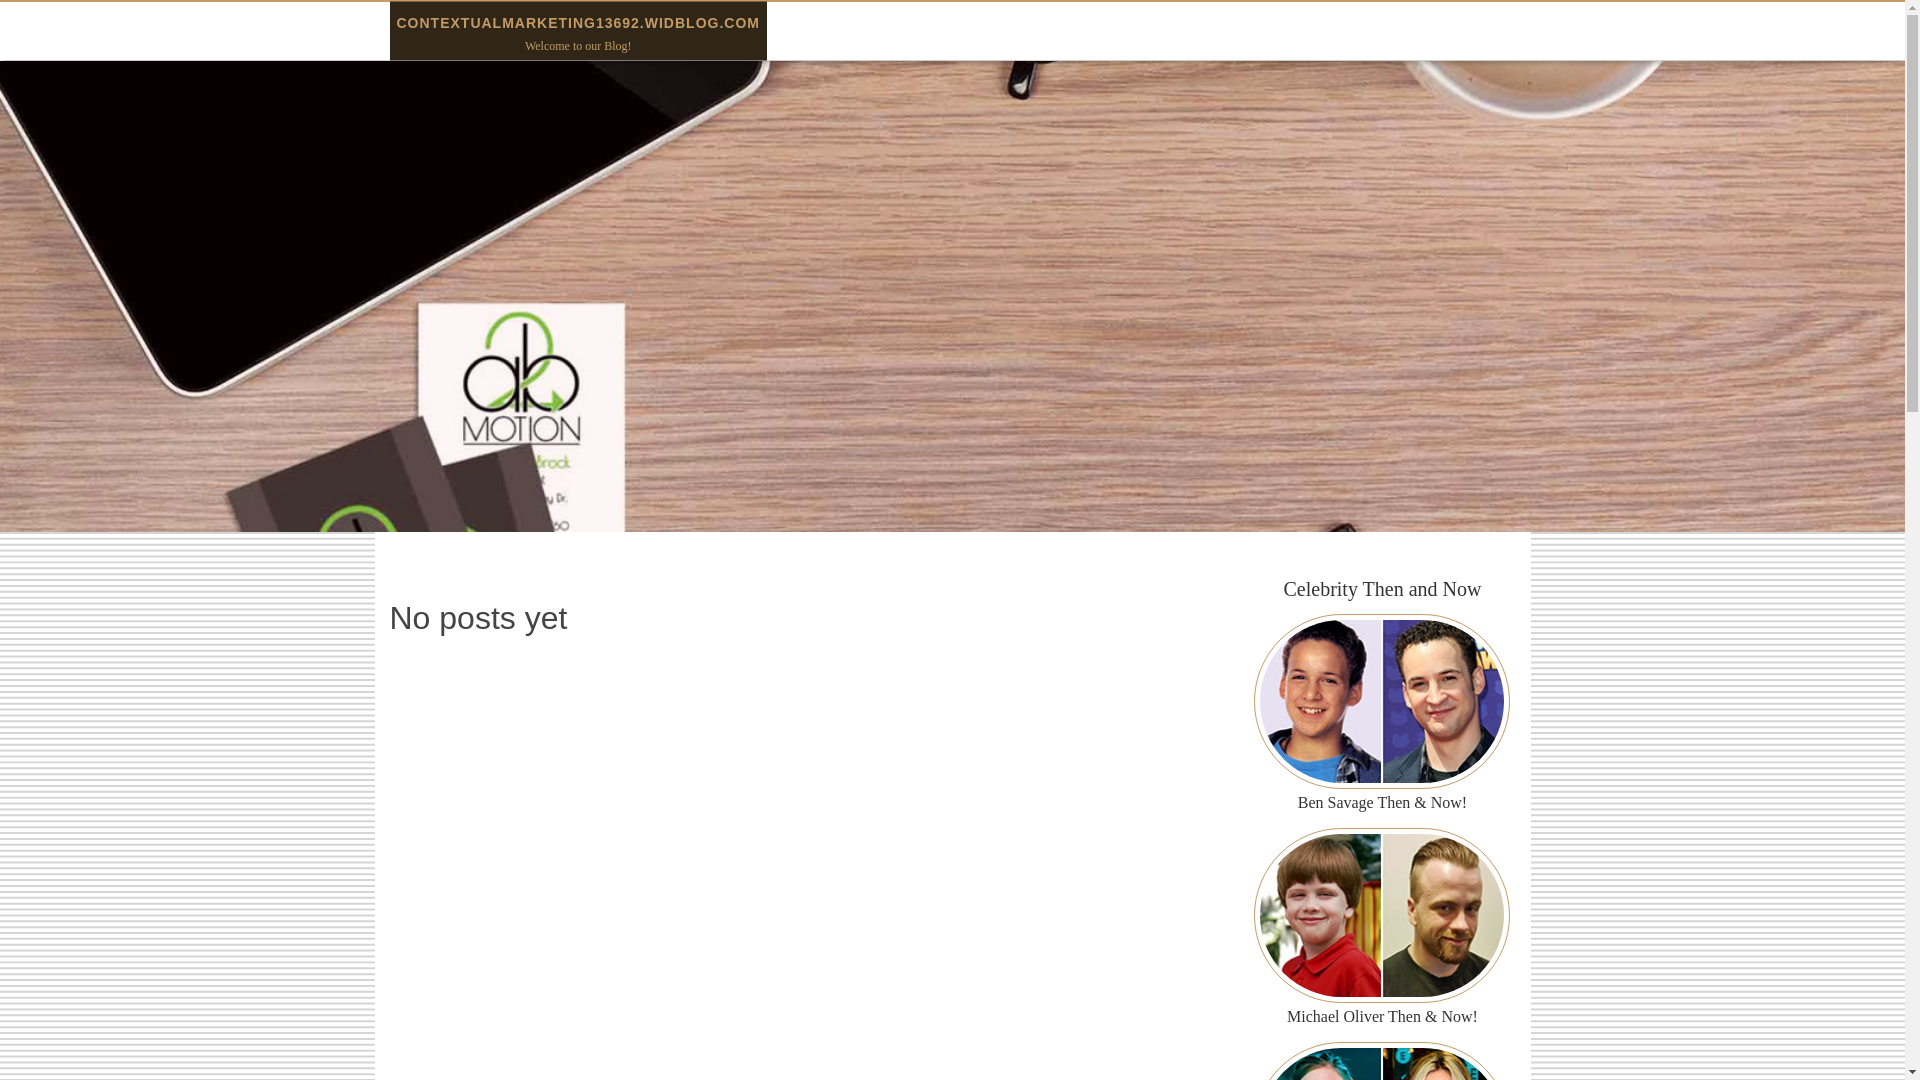  What do you see at coordinates (48, 14) in the screenshot?
I see `Skip to content` at bounding box center [48, 14].